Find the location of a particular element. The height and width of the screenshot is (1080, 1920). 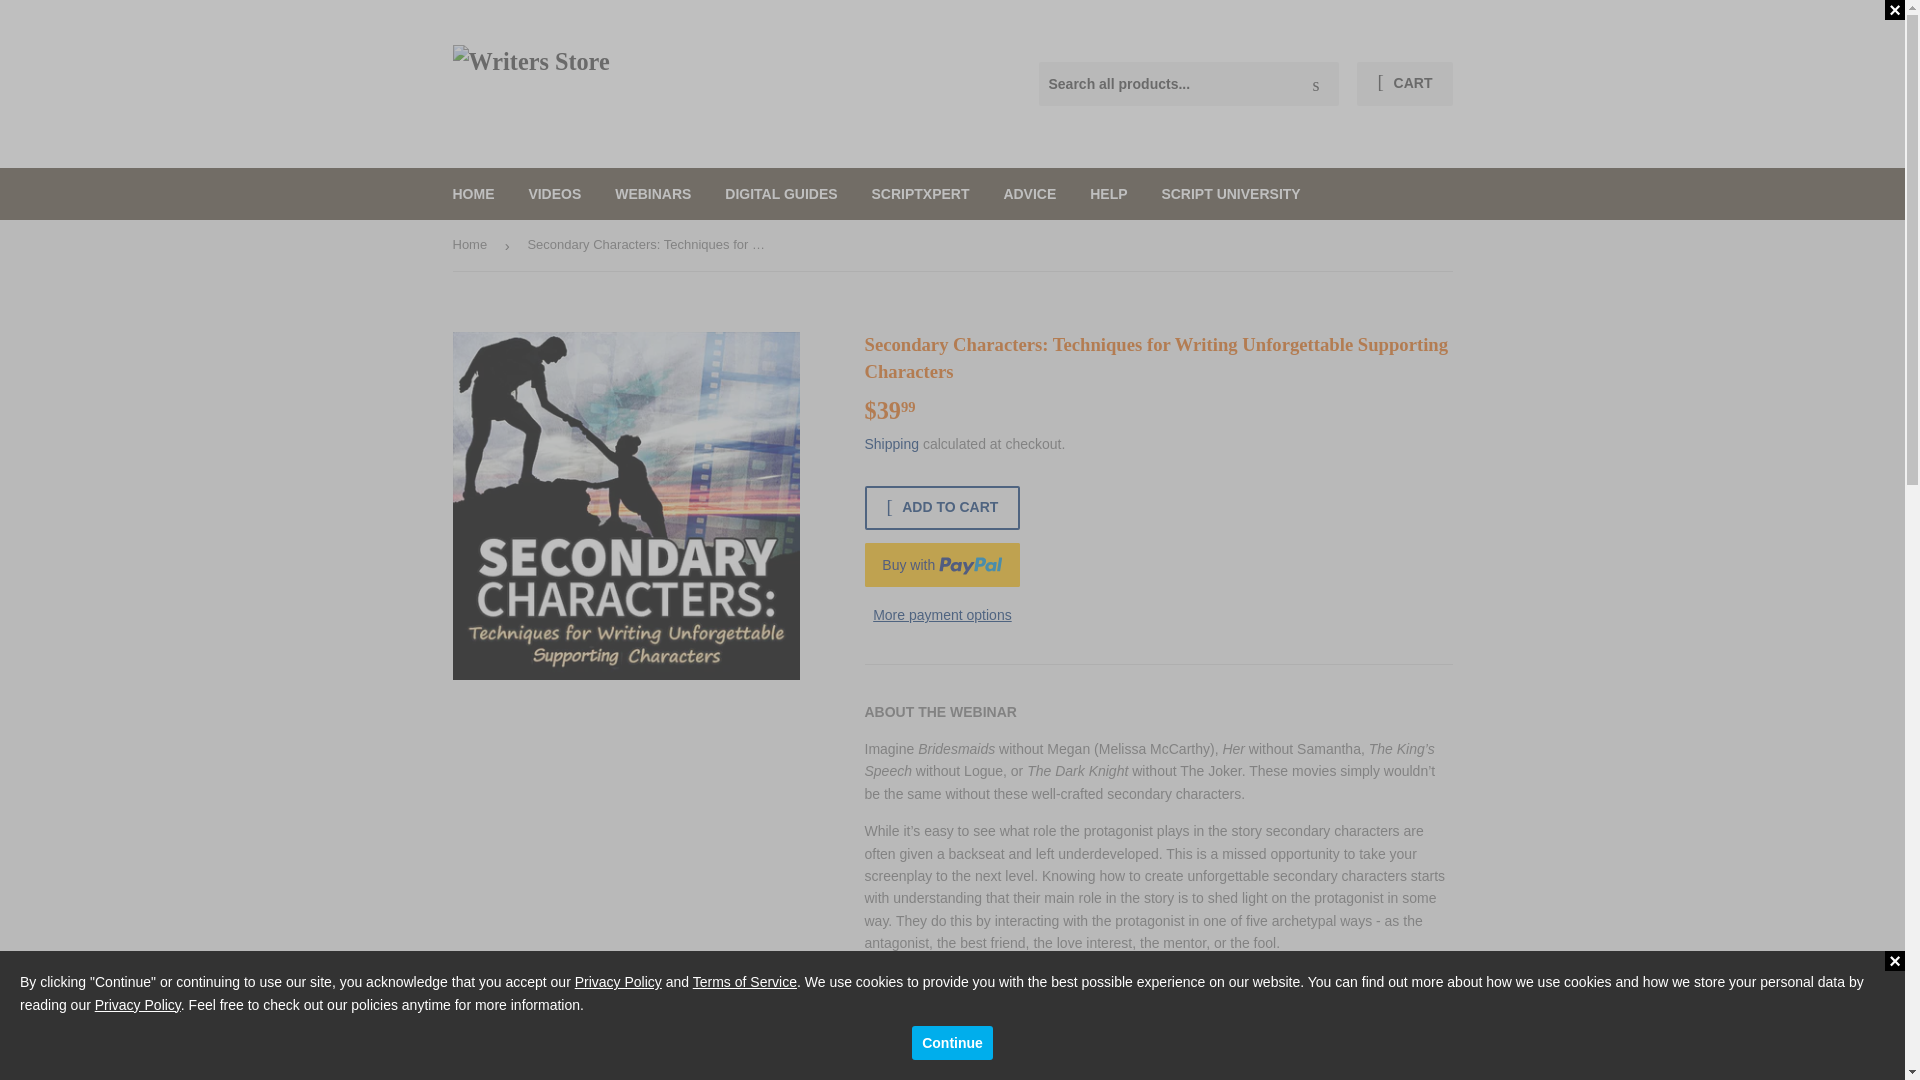

More payment options is located at coordinates (942, 614).